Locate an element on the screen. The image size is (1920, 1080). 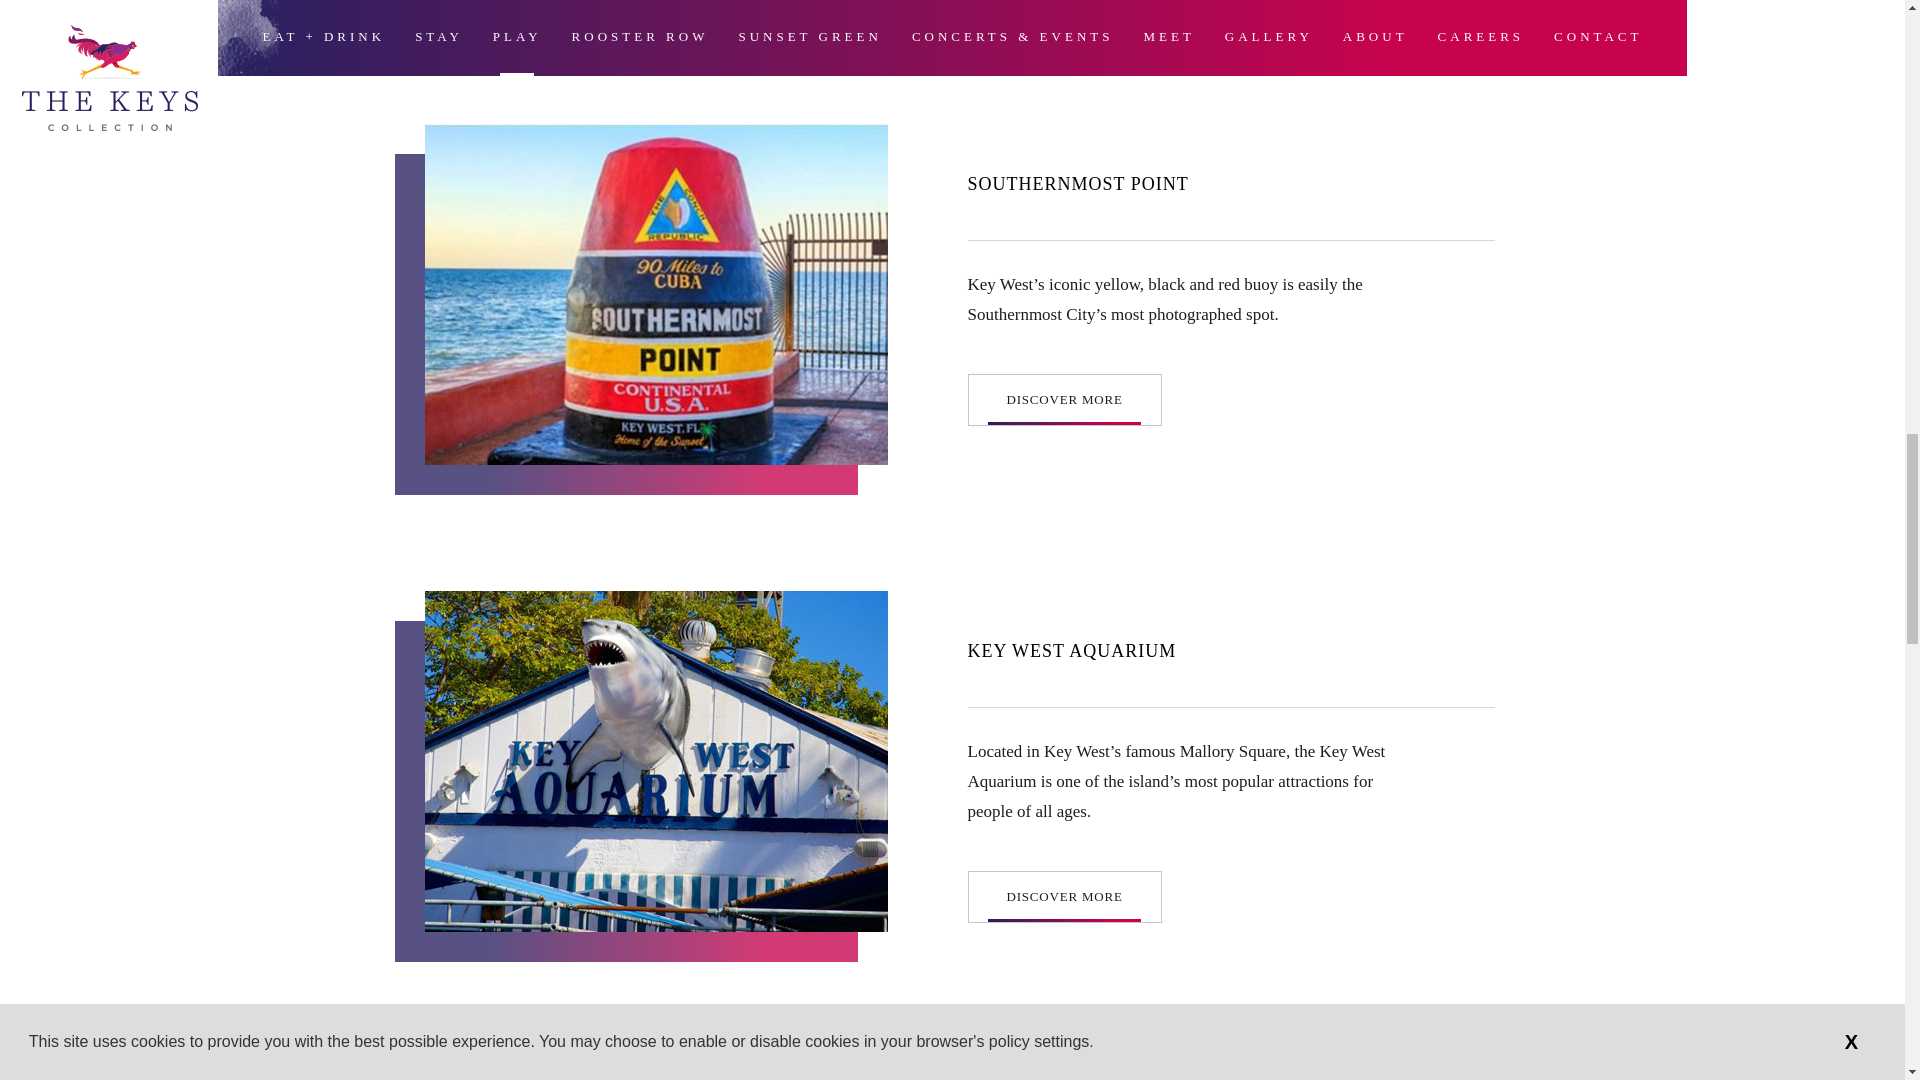
DISCOVER MORE is located at coordinates (1064, 399).